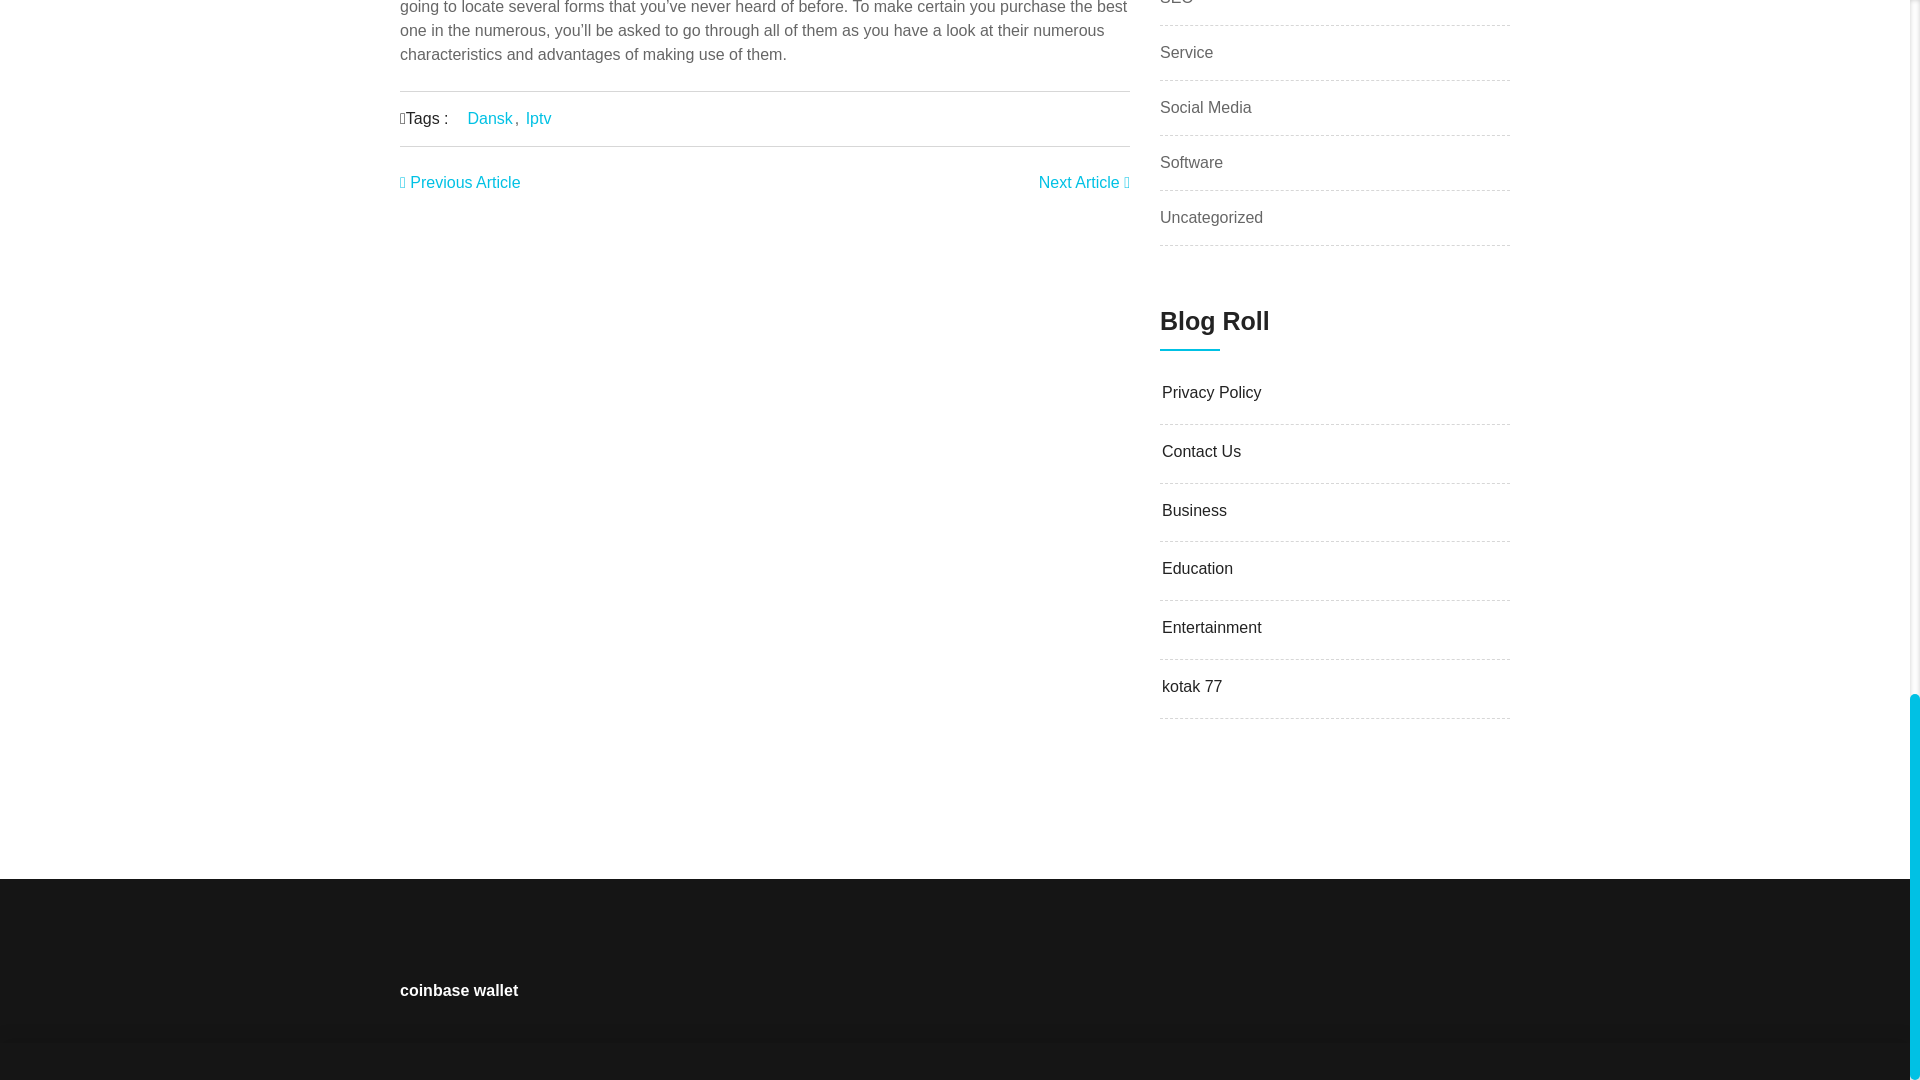 The height and width of the screenshot is (1080, 1920). What do you see at coordinates (460, 181) in the screenshot?
I see `Previous Article` at bounding box center [460, 181].